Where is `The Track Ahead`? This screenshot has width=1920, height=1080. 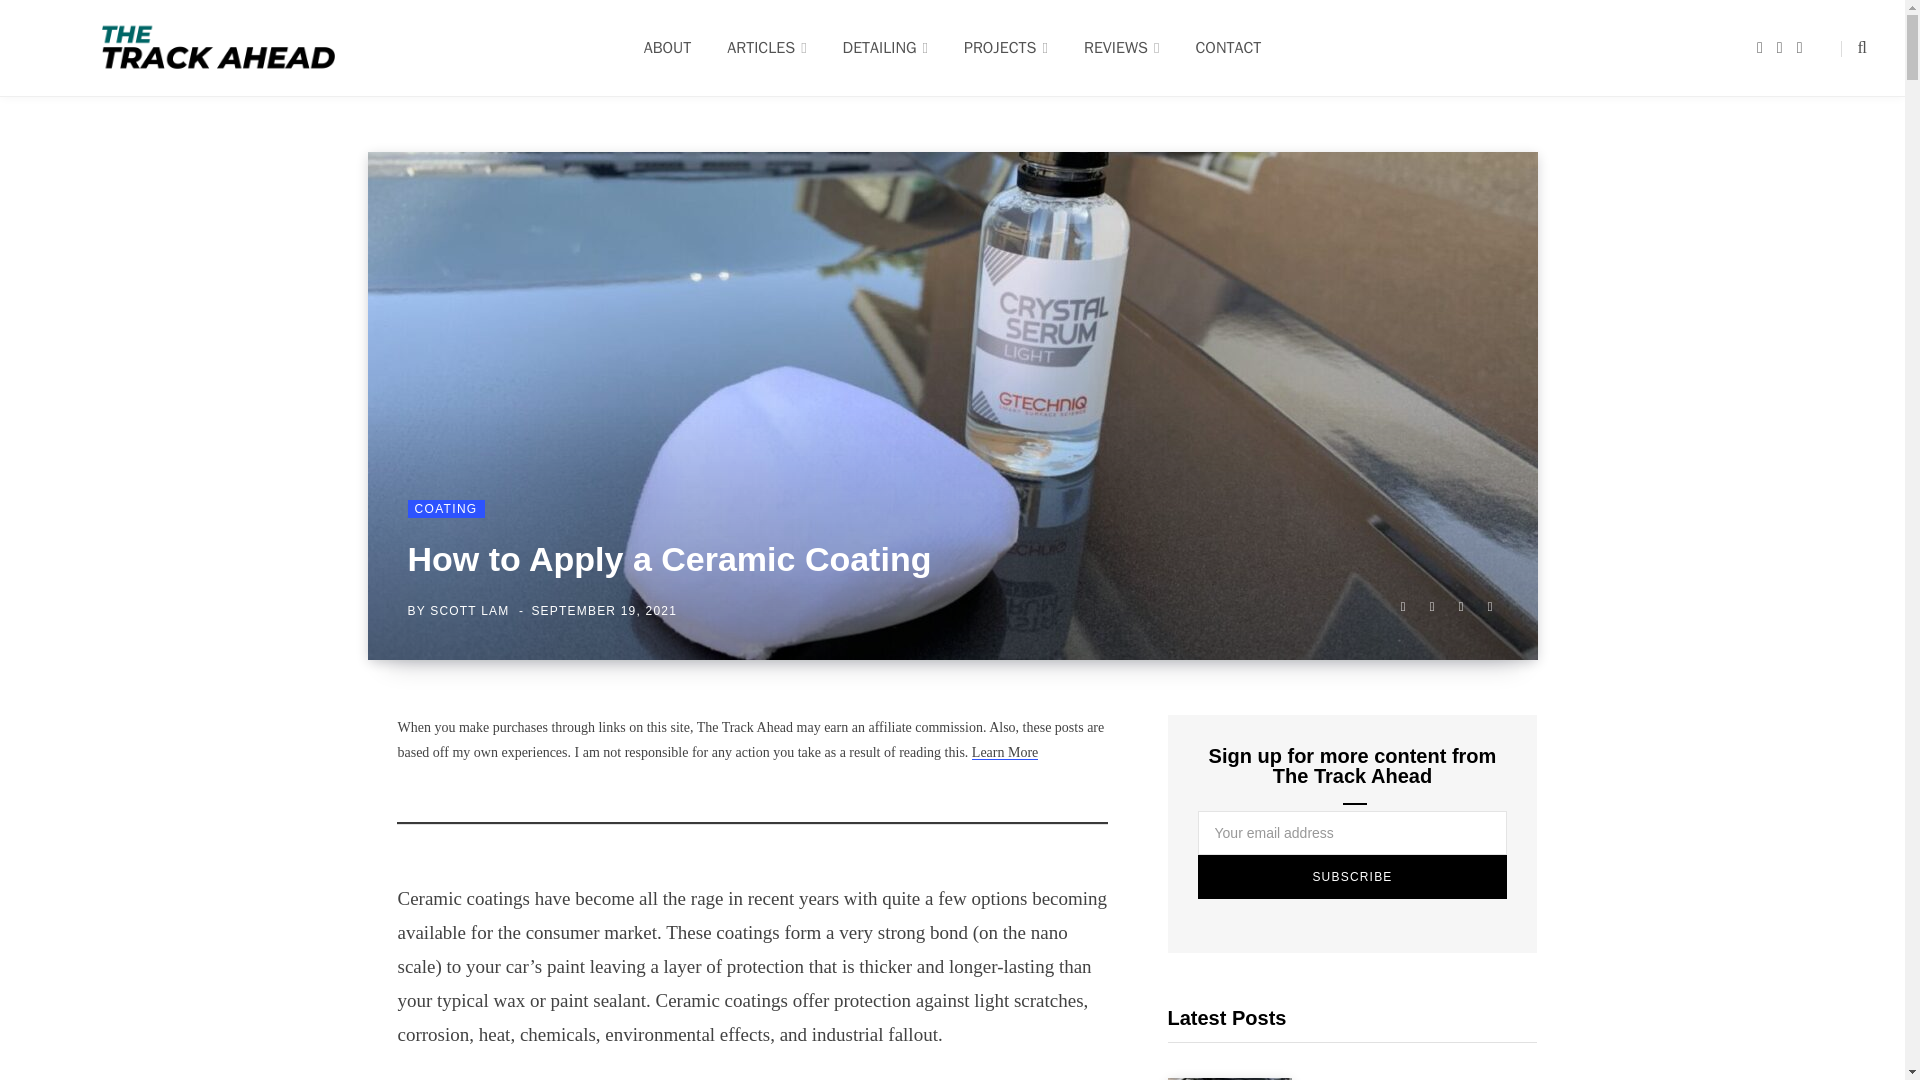 The Track Ahead is located at coordinates (218, 48).